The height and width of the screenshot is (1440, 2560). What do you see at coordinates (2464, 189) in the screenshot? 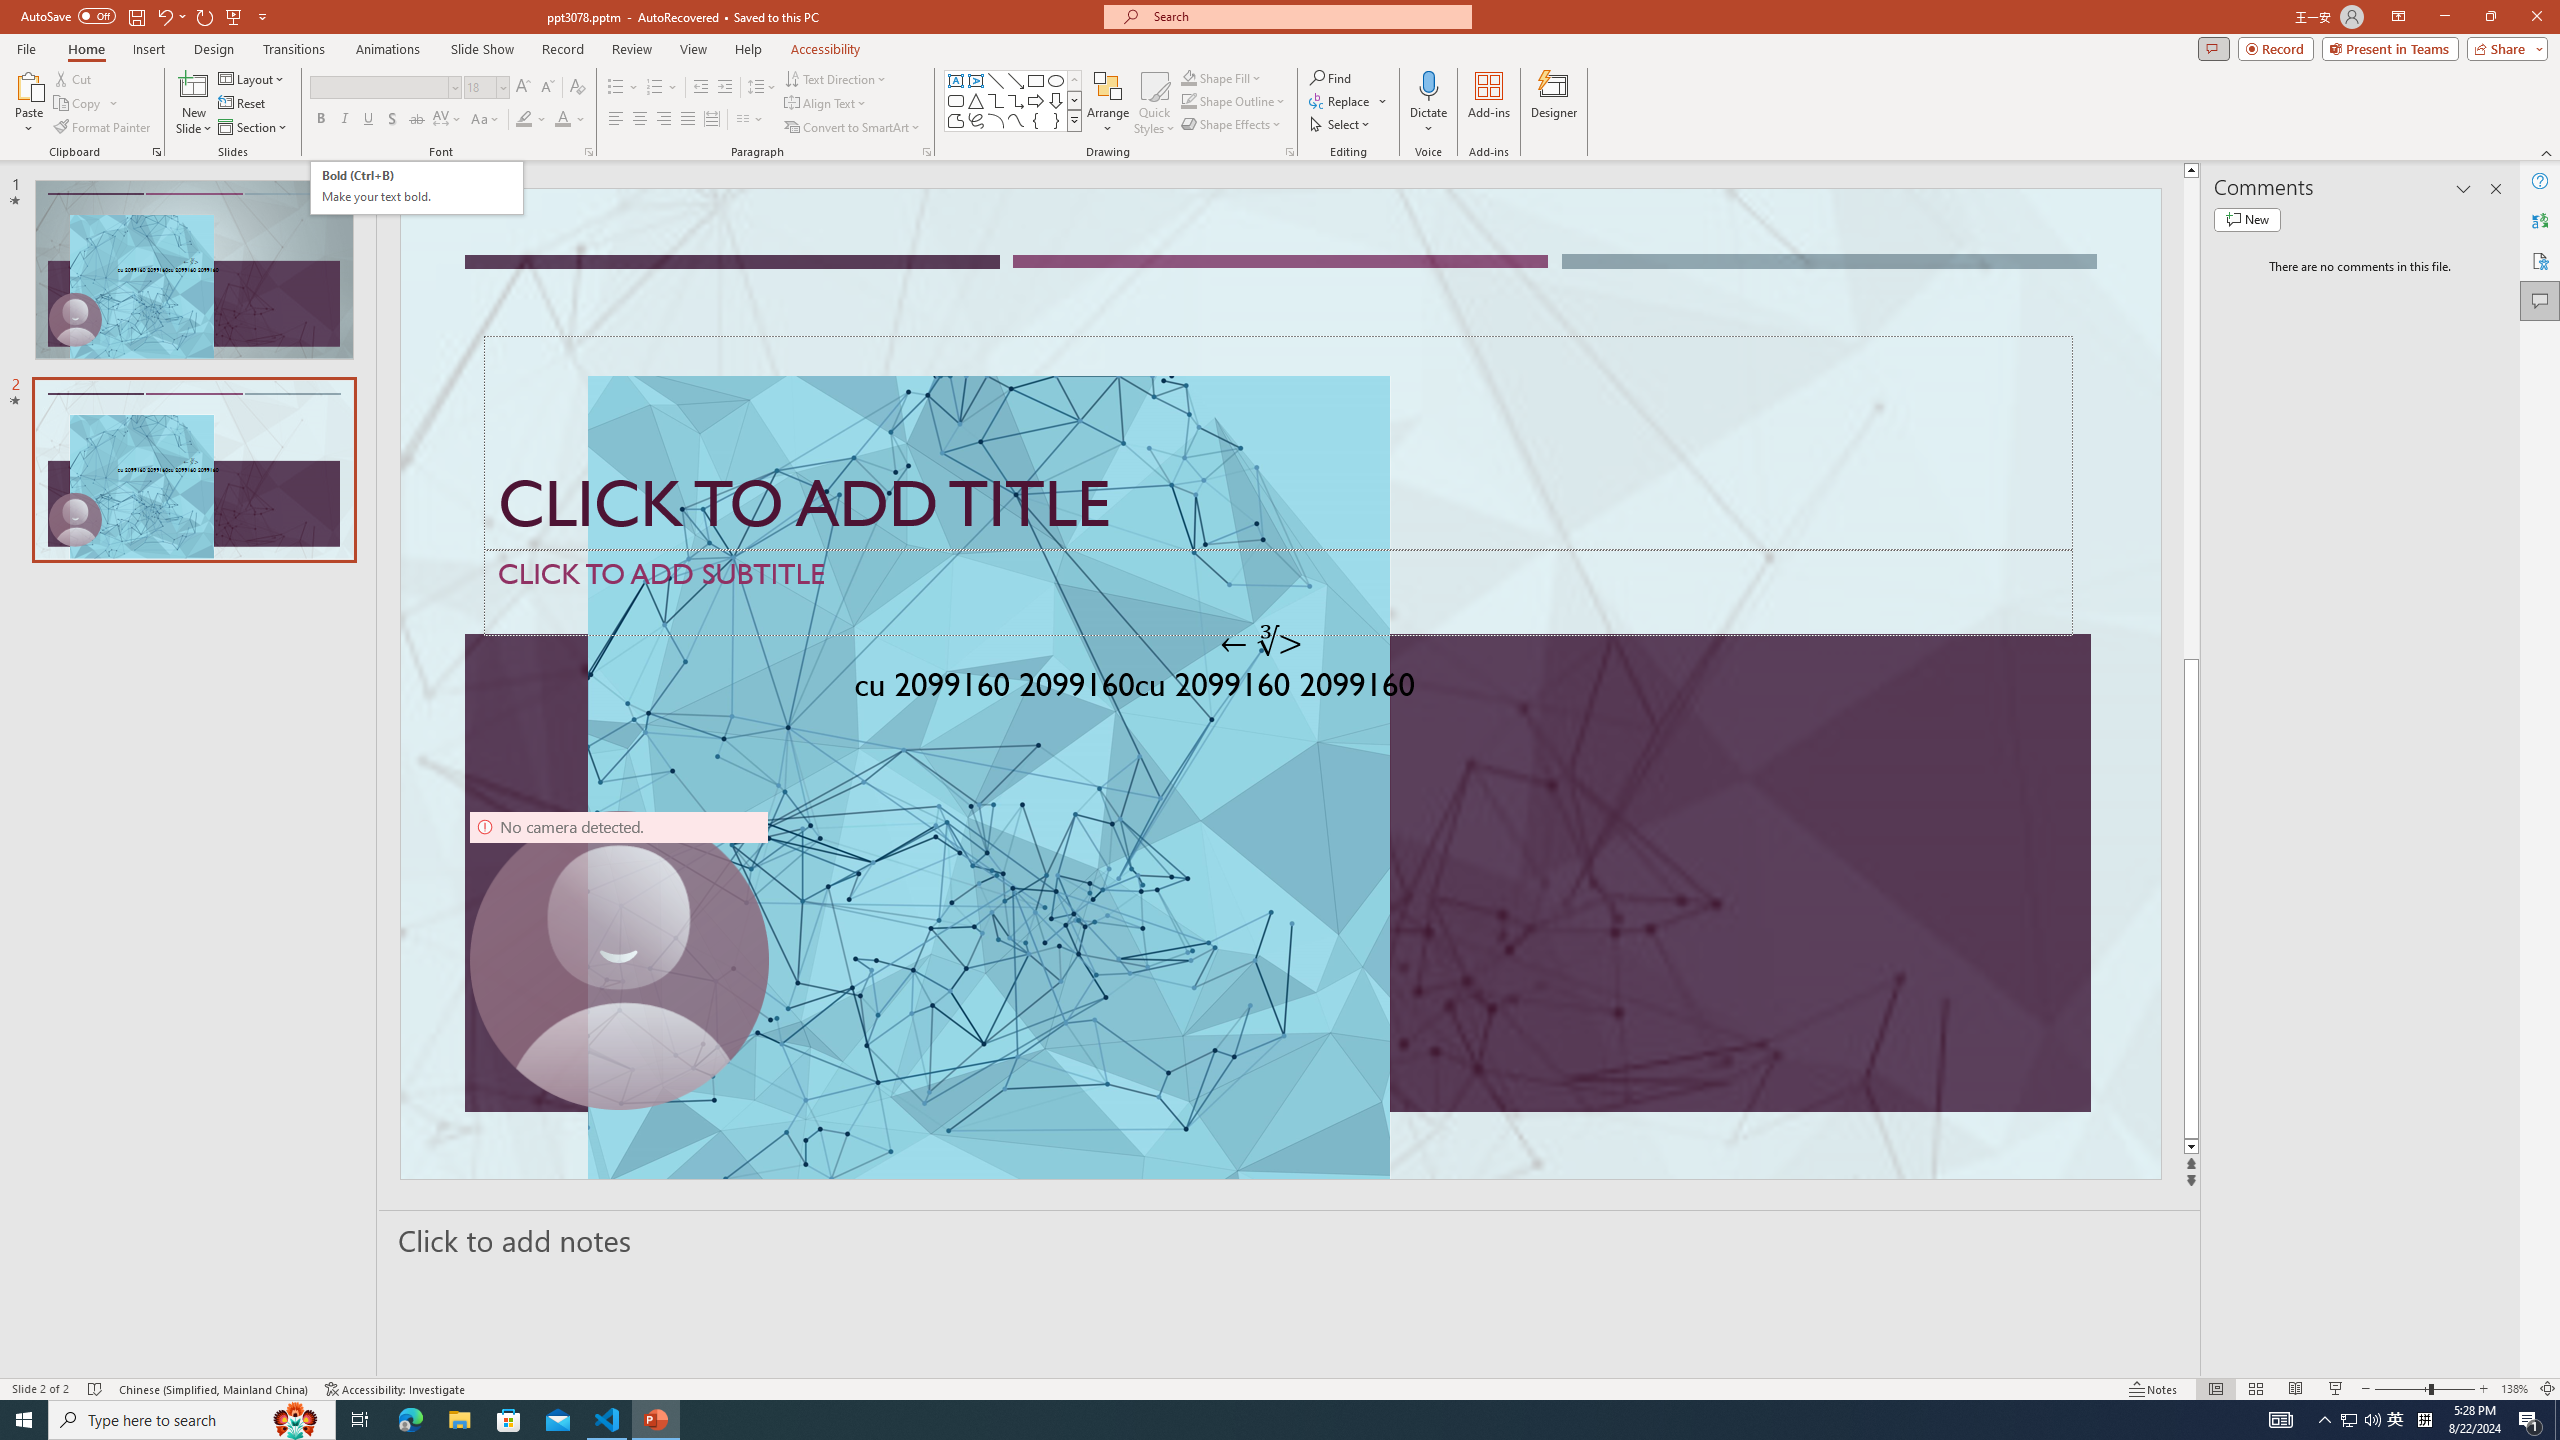
I see `Italic` at bounding box center [2464, 189].